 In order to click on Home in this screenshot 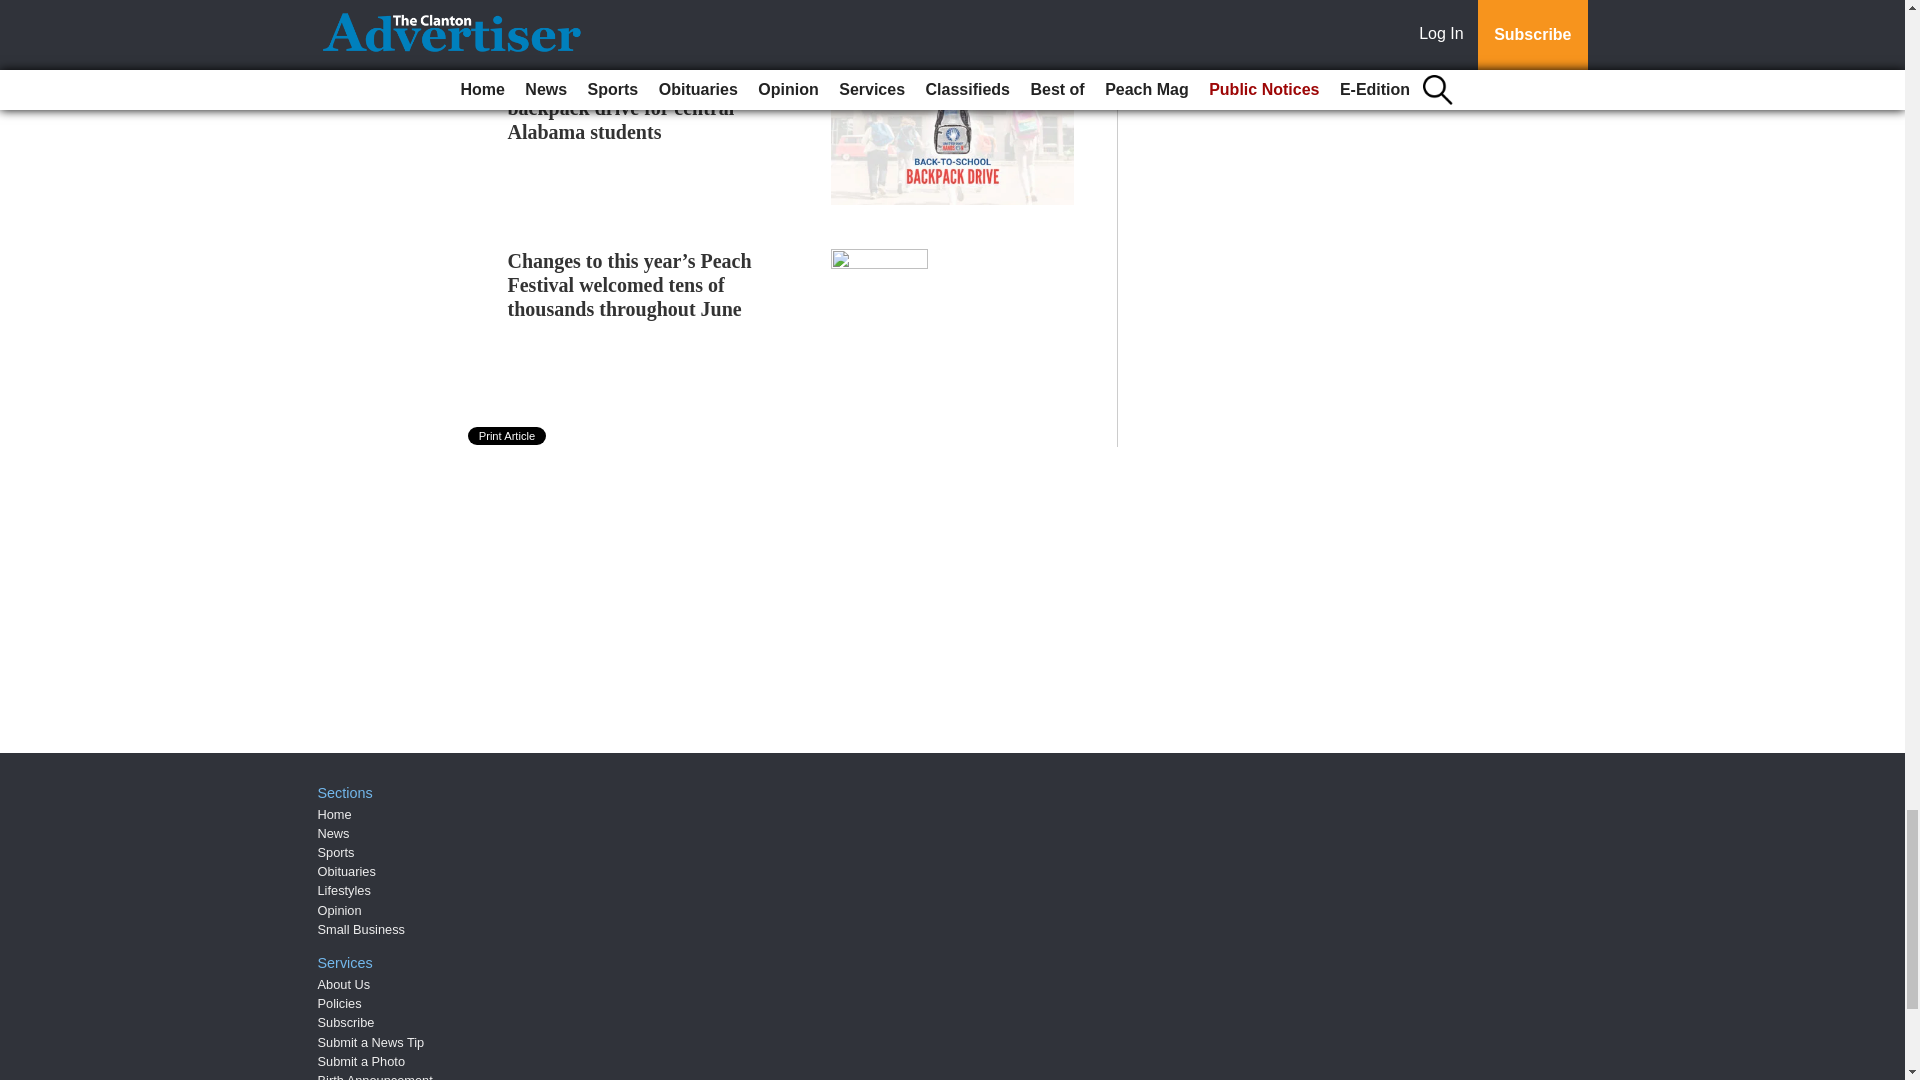, I will do `click(334, 814)`.